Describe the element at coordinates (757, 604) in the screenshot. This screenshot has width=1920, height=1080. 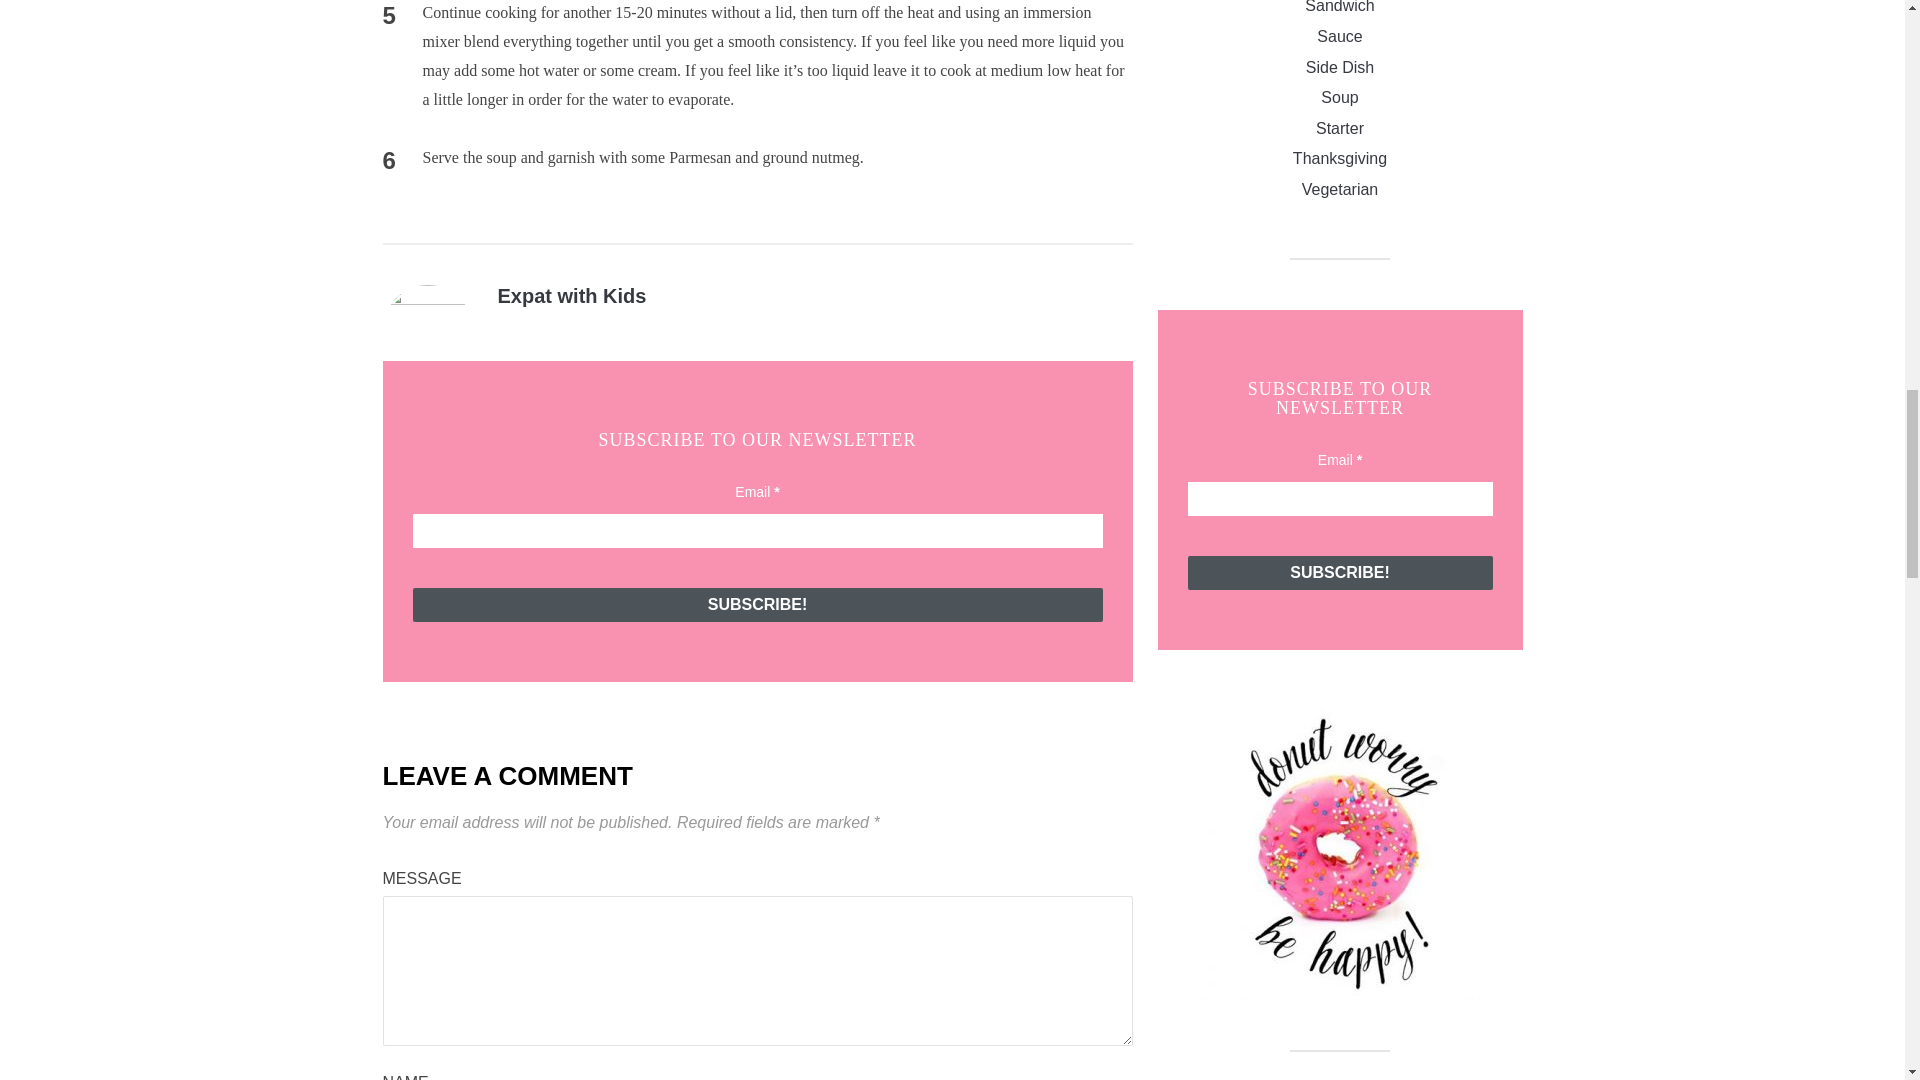
I see `Subscribe!` at that location.